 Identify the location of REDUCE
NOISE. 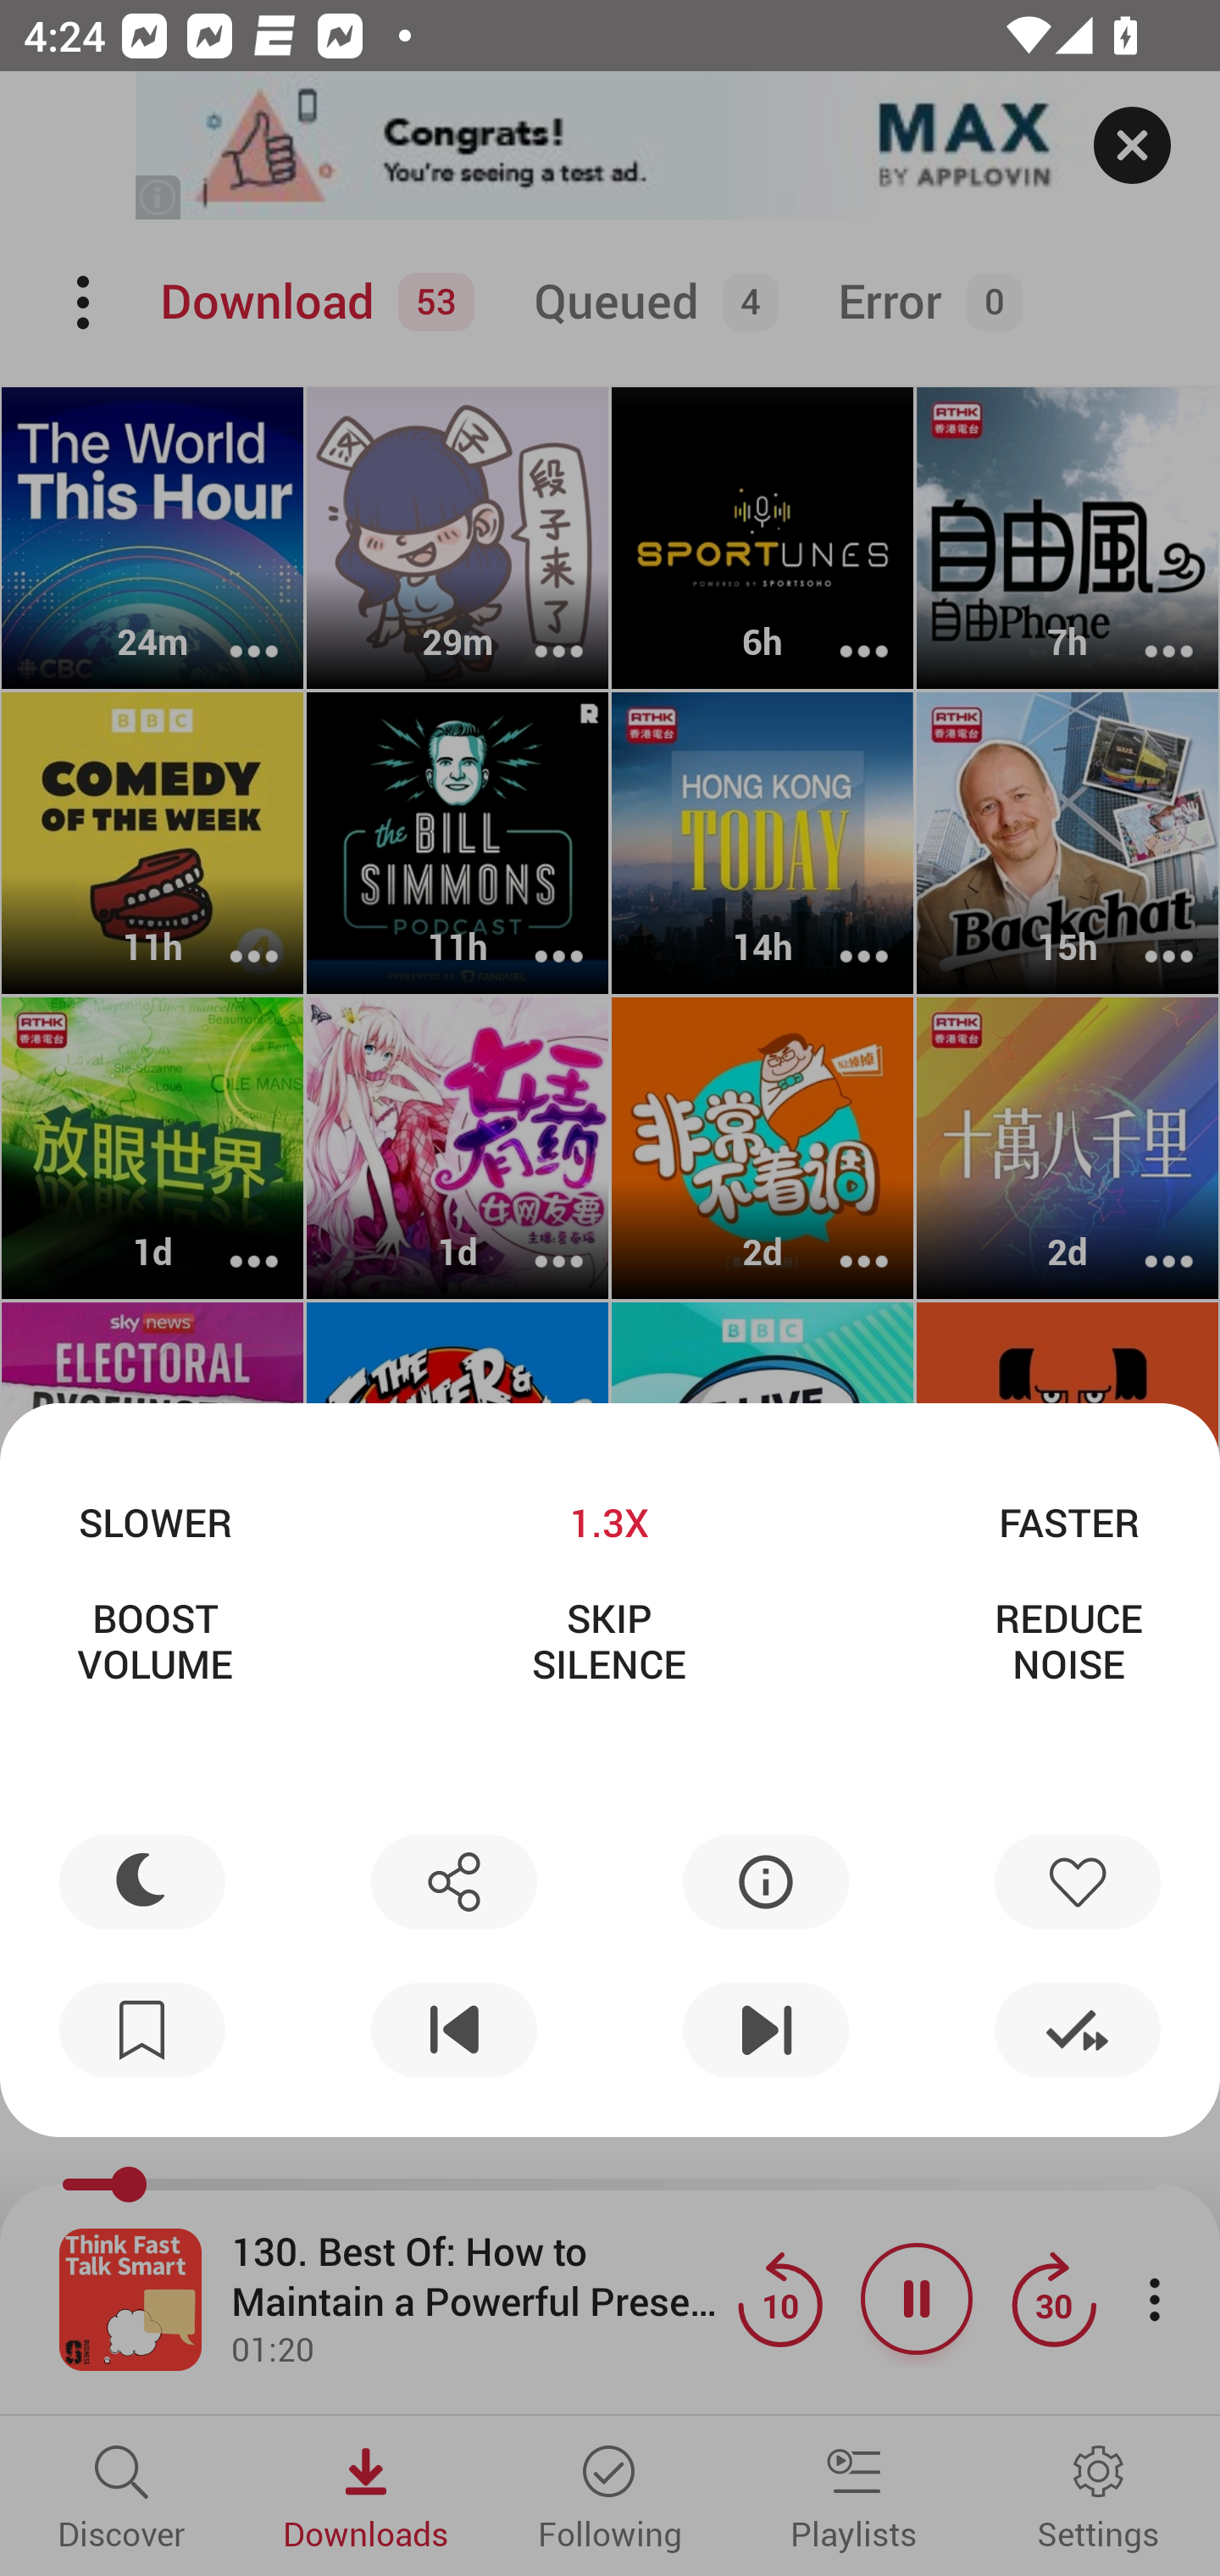
(1068, 1641).